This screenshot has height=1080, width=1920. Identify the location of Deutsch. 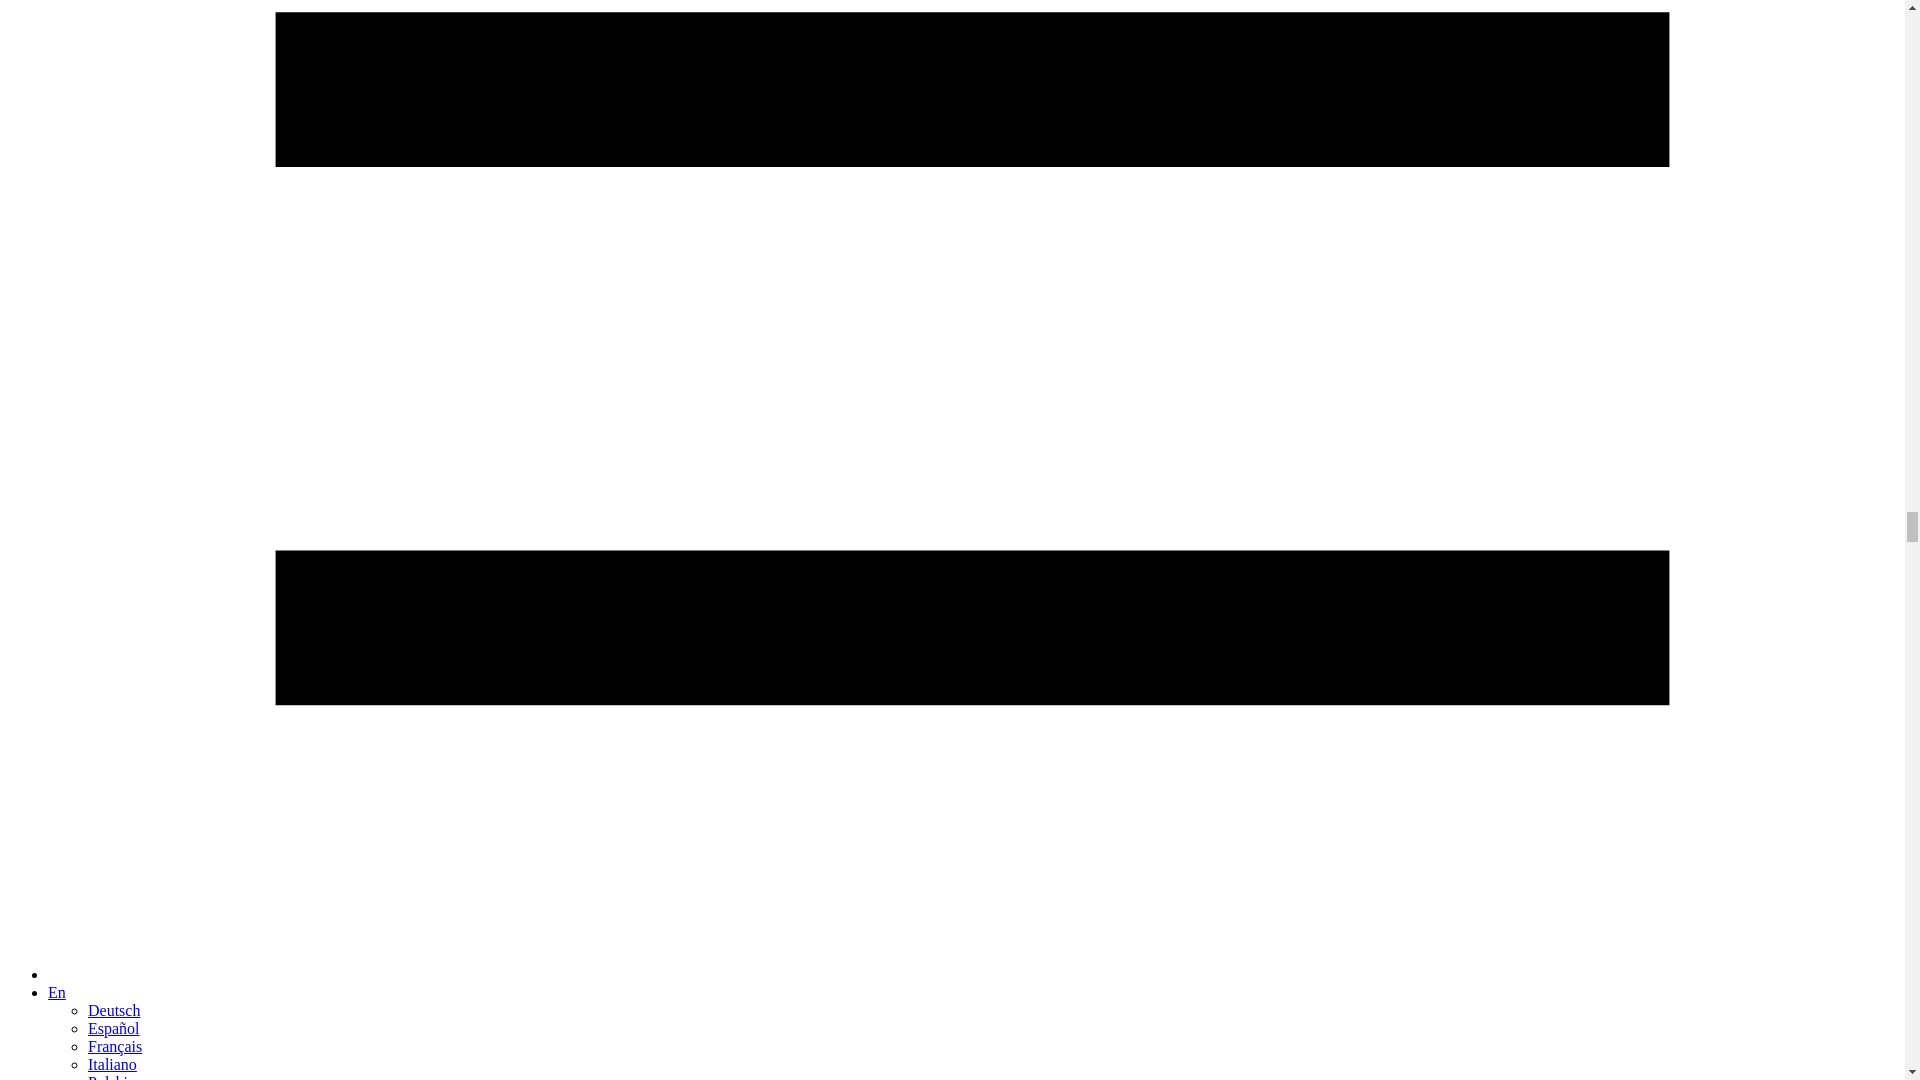
(114, 1010).